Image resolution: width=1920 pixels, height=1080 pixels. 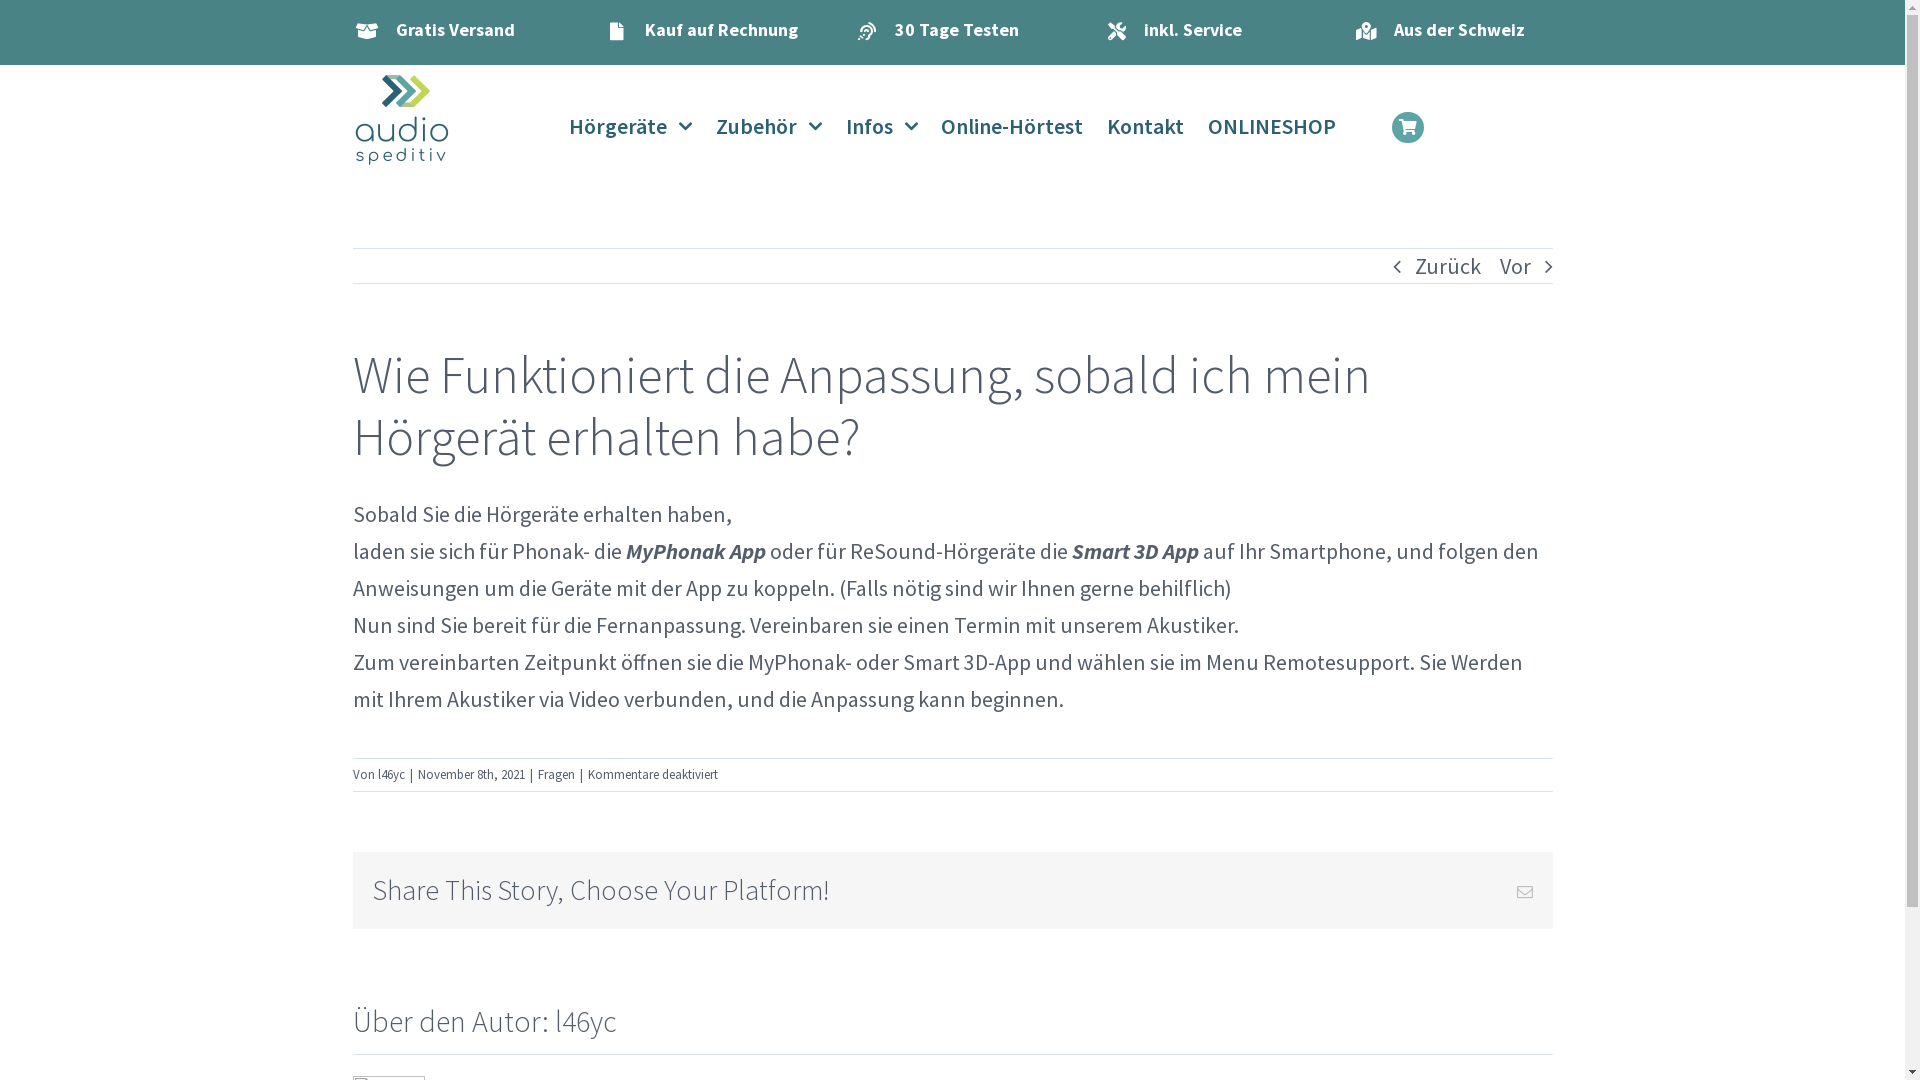 I want to click on Kontakt, so click(x=1146, y=126).